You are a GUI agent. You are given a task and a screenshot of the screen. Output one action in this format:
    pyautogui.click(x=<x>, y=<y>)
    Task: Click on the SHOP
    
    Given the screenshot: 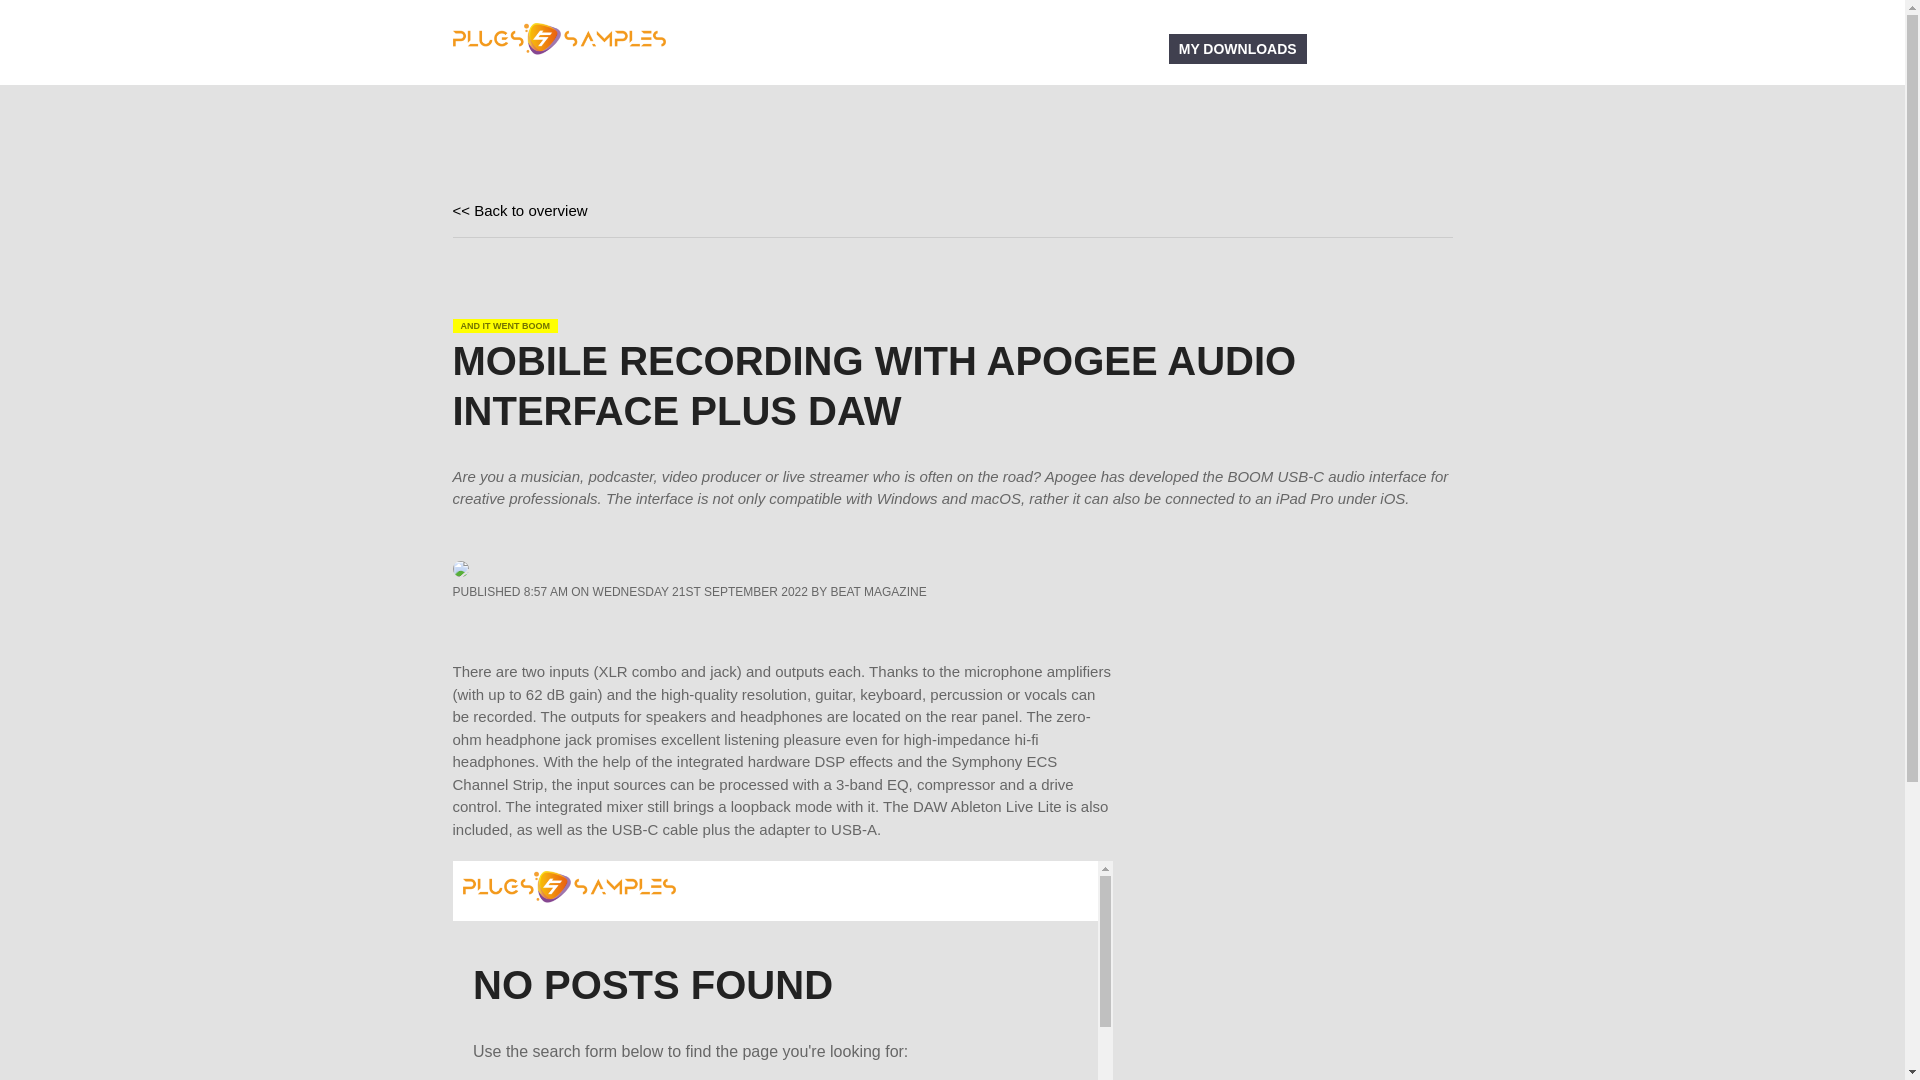 What is the action you would take?
    pyautogui.click(x=1130, y=48)
    